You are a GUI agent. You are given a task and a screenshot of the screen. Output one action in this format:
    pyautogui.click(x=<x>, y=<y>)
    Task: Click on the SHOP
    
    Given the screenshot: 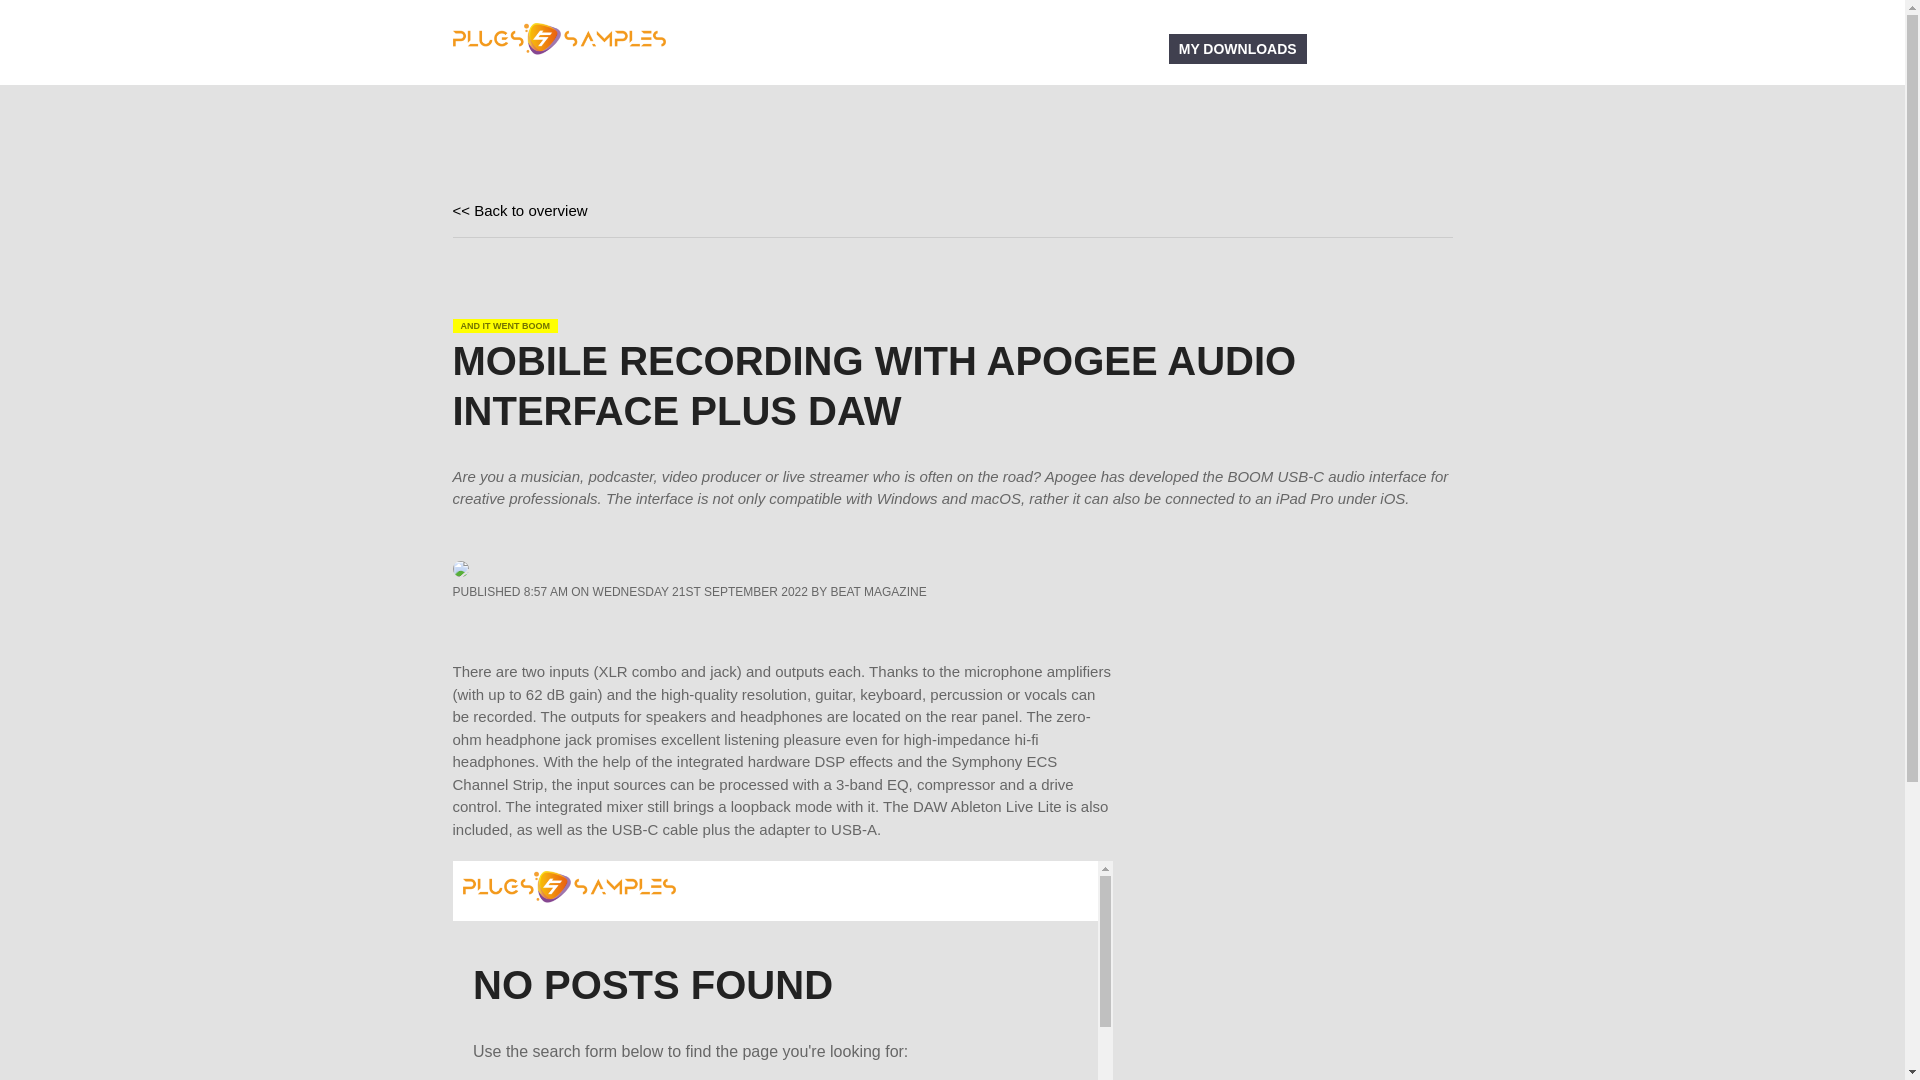 What is the action you would take?
    pyautogui.click(x=1130, y=48)
    